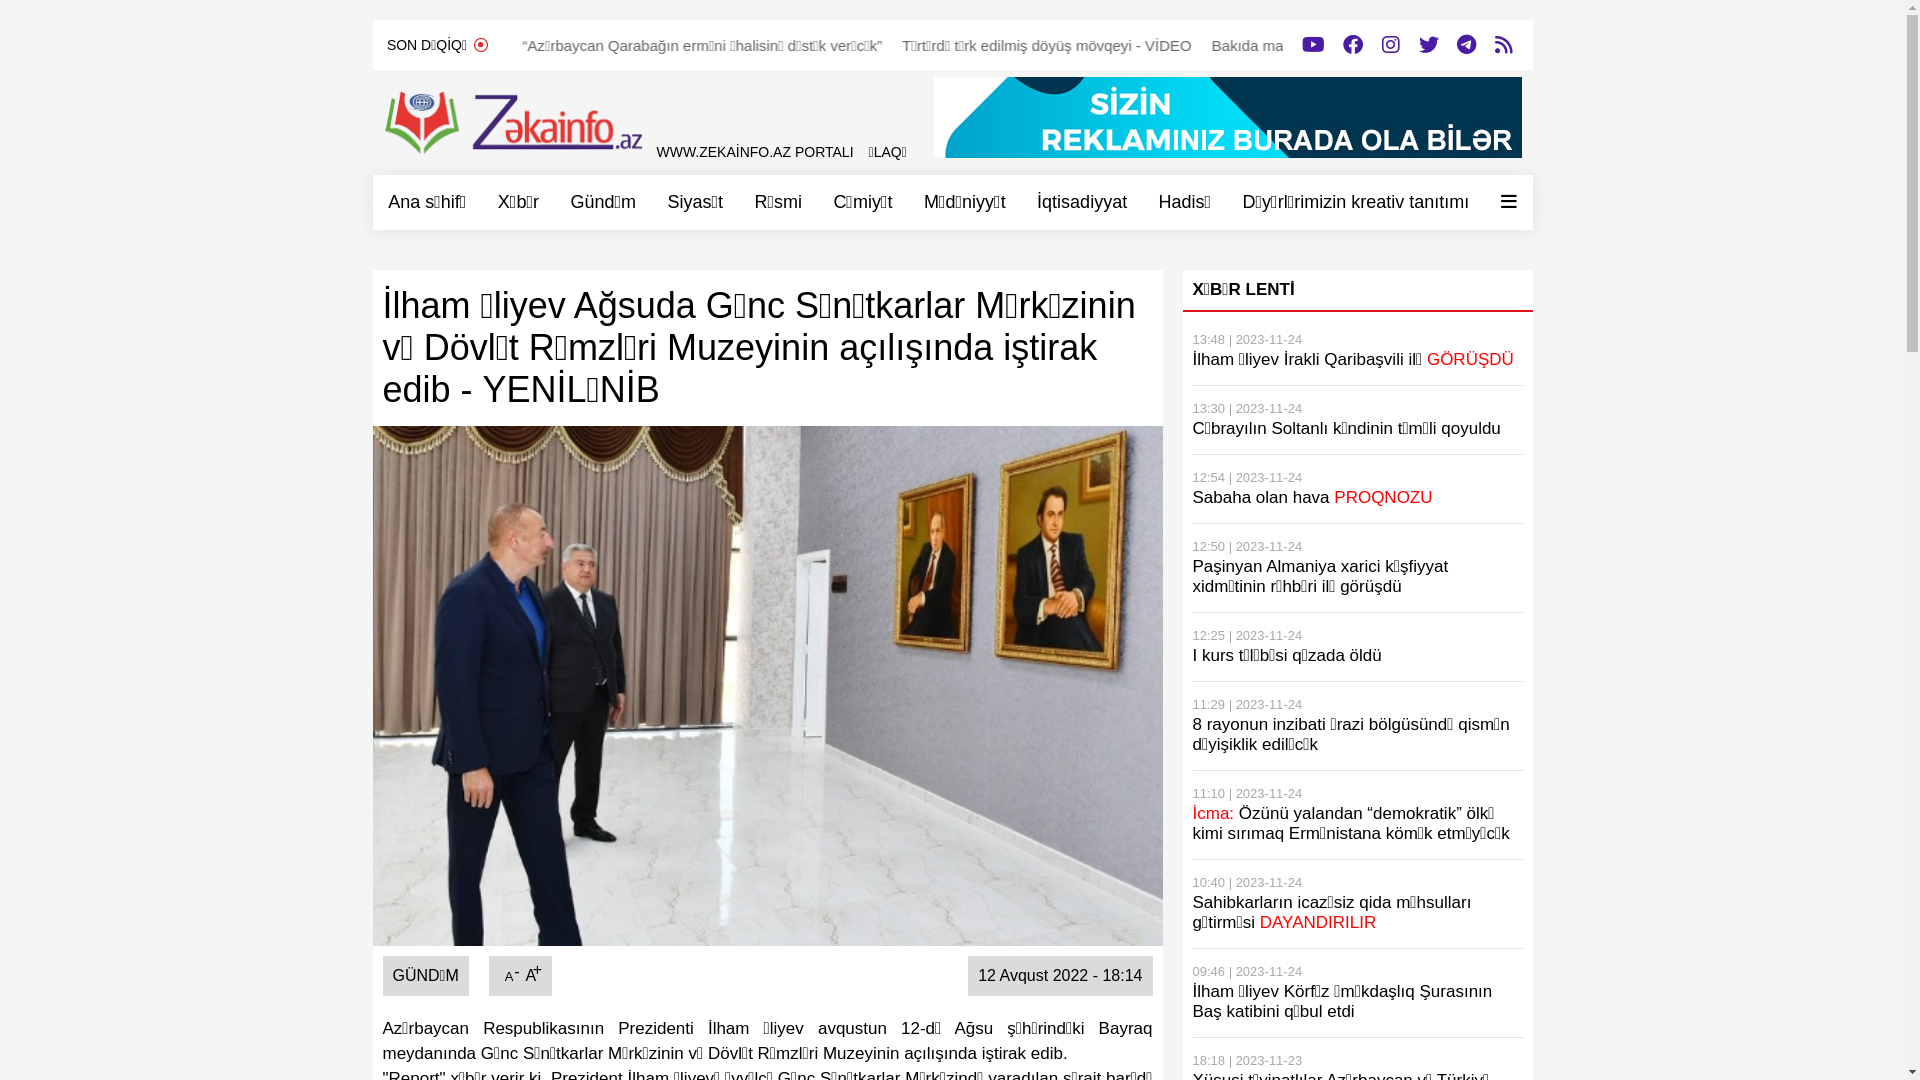 Image resolution: width=1920 pixels, height=1080 pixels. Describe the element at coordinates (510, 976) in the screenshot. I see `A
-` at that location.